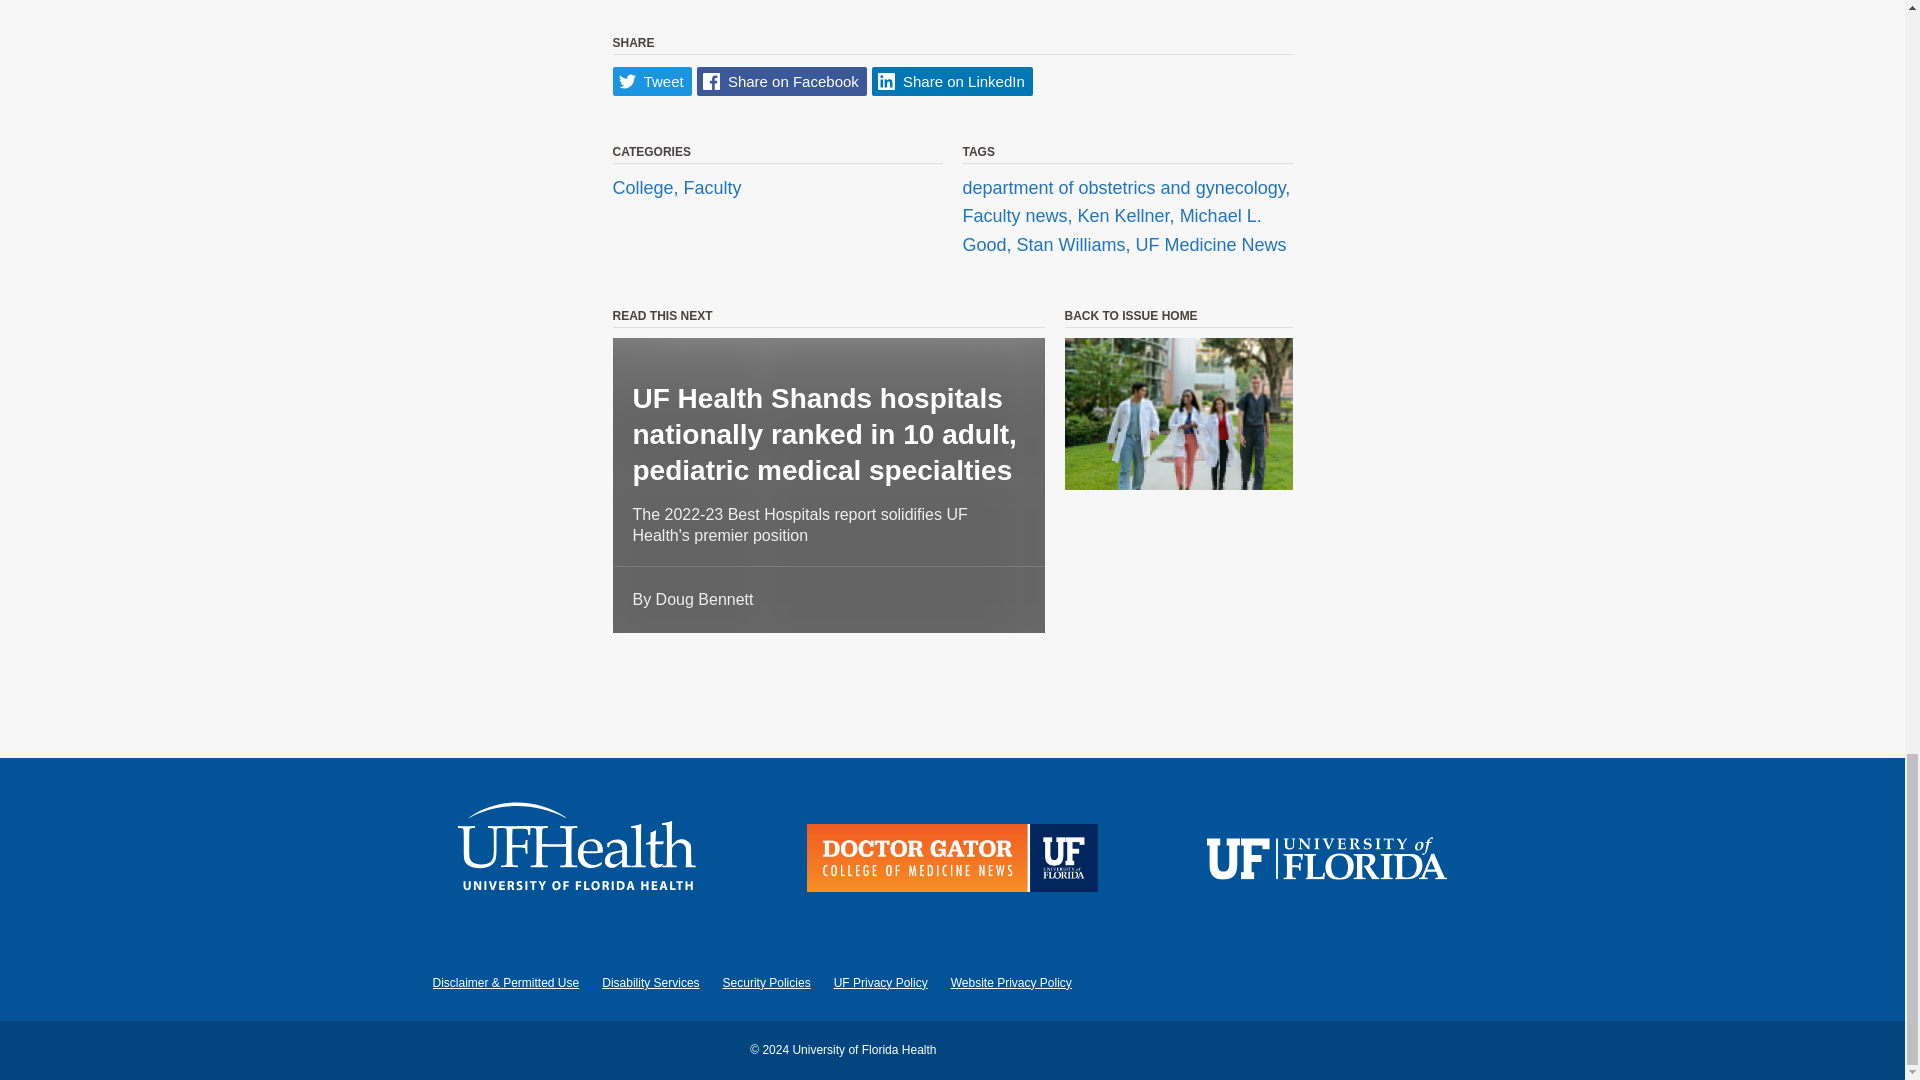 This screenshot has width=1920, height=1080. What do you see at coordinates (1128, 216) in the screenshot?
I see `Ken Kellner,` at bounding box center [1128, 216].